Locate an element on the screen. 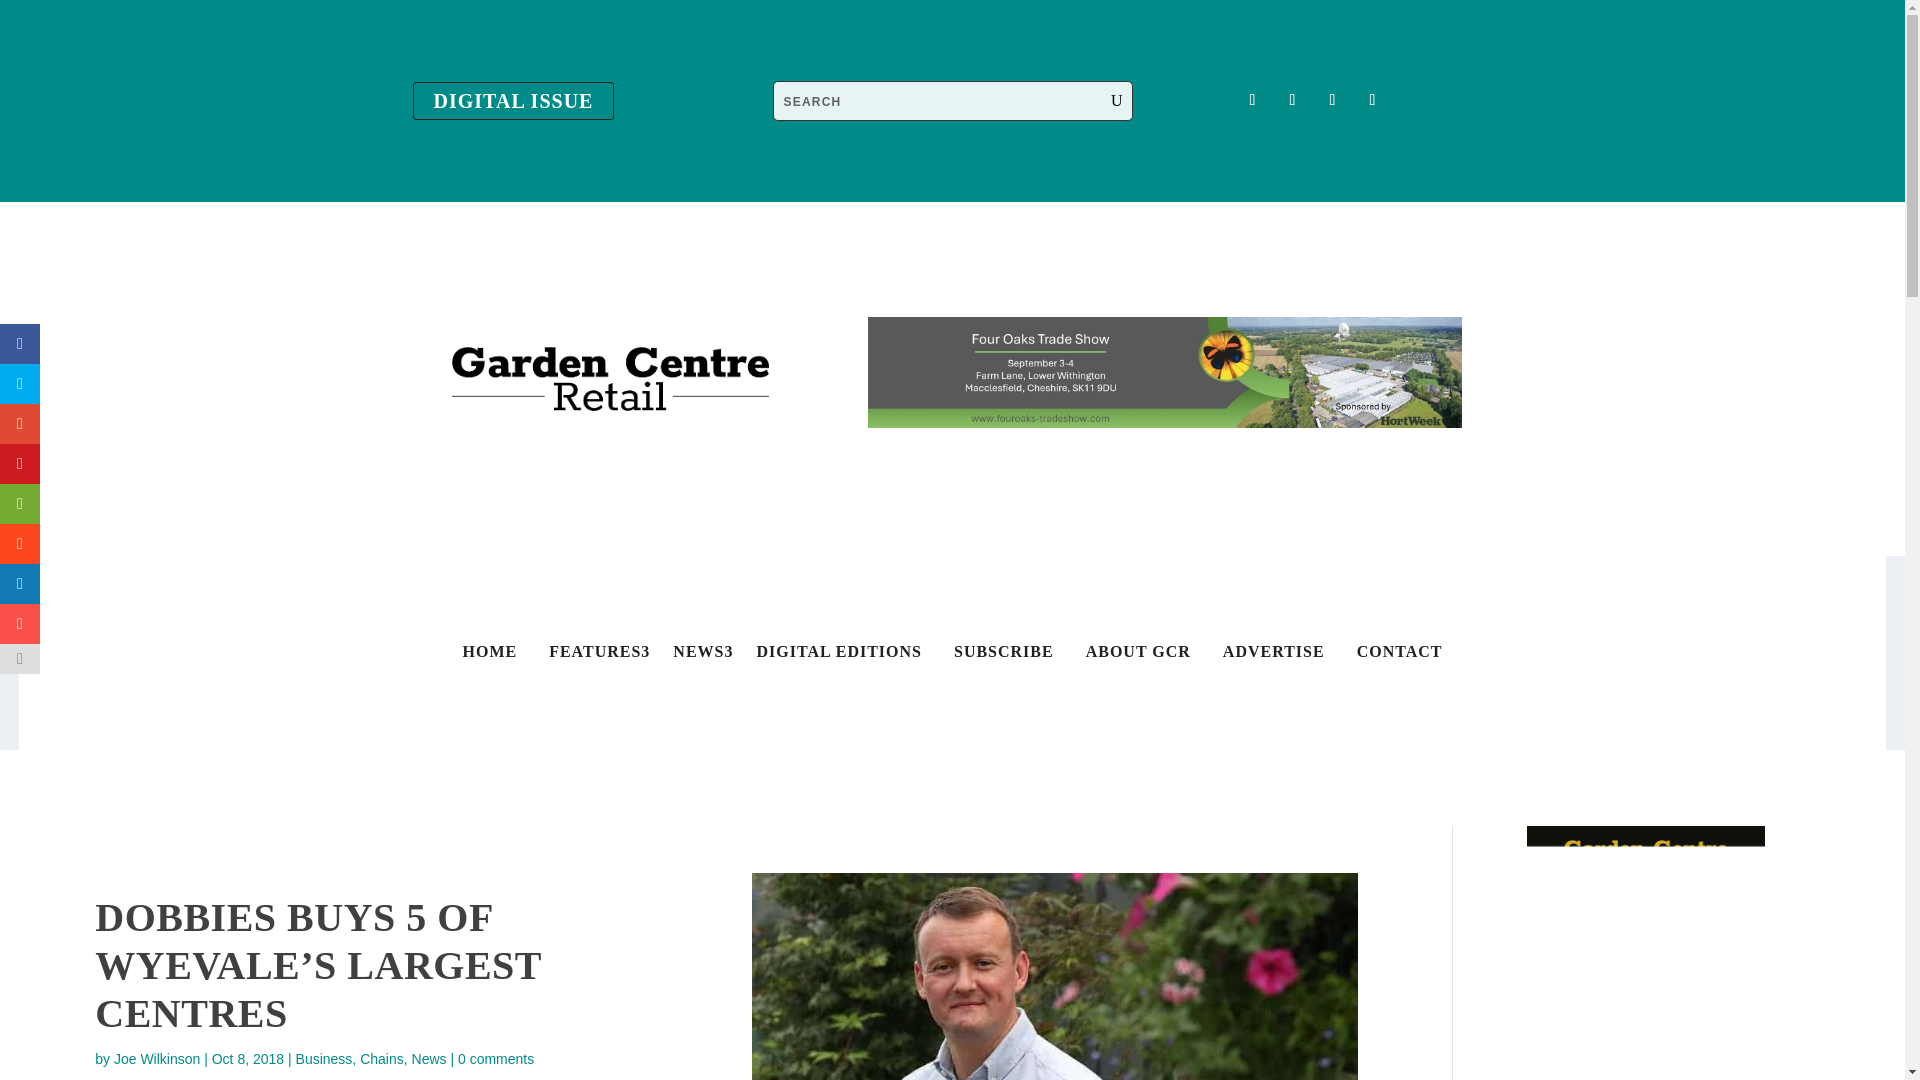 The image size is (1920, 1080). Posts by Joe Wilkinson is located at coordinates (156, 1058).